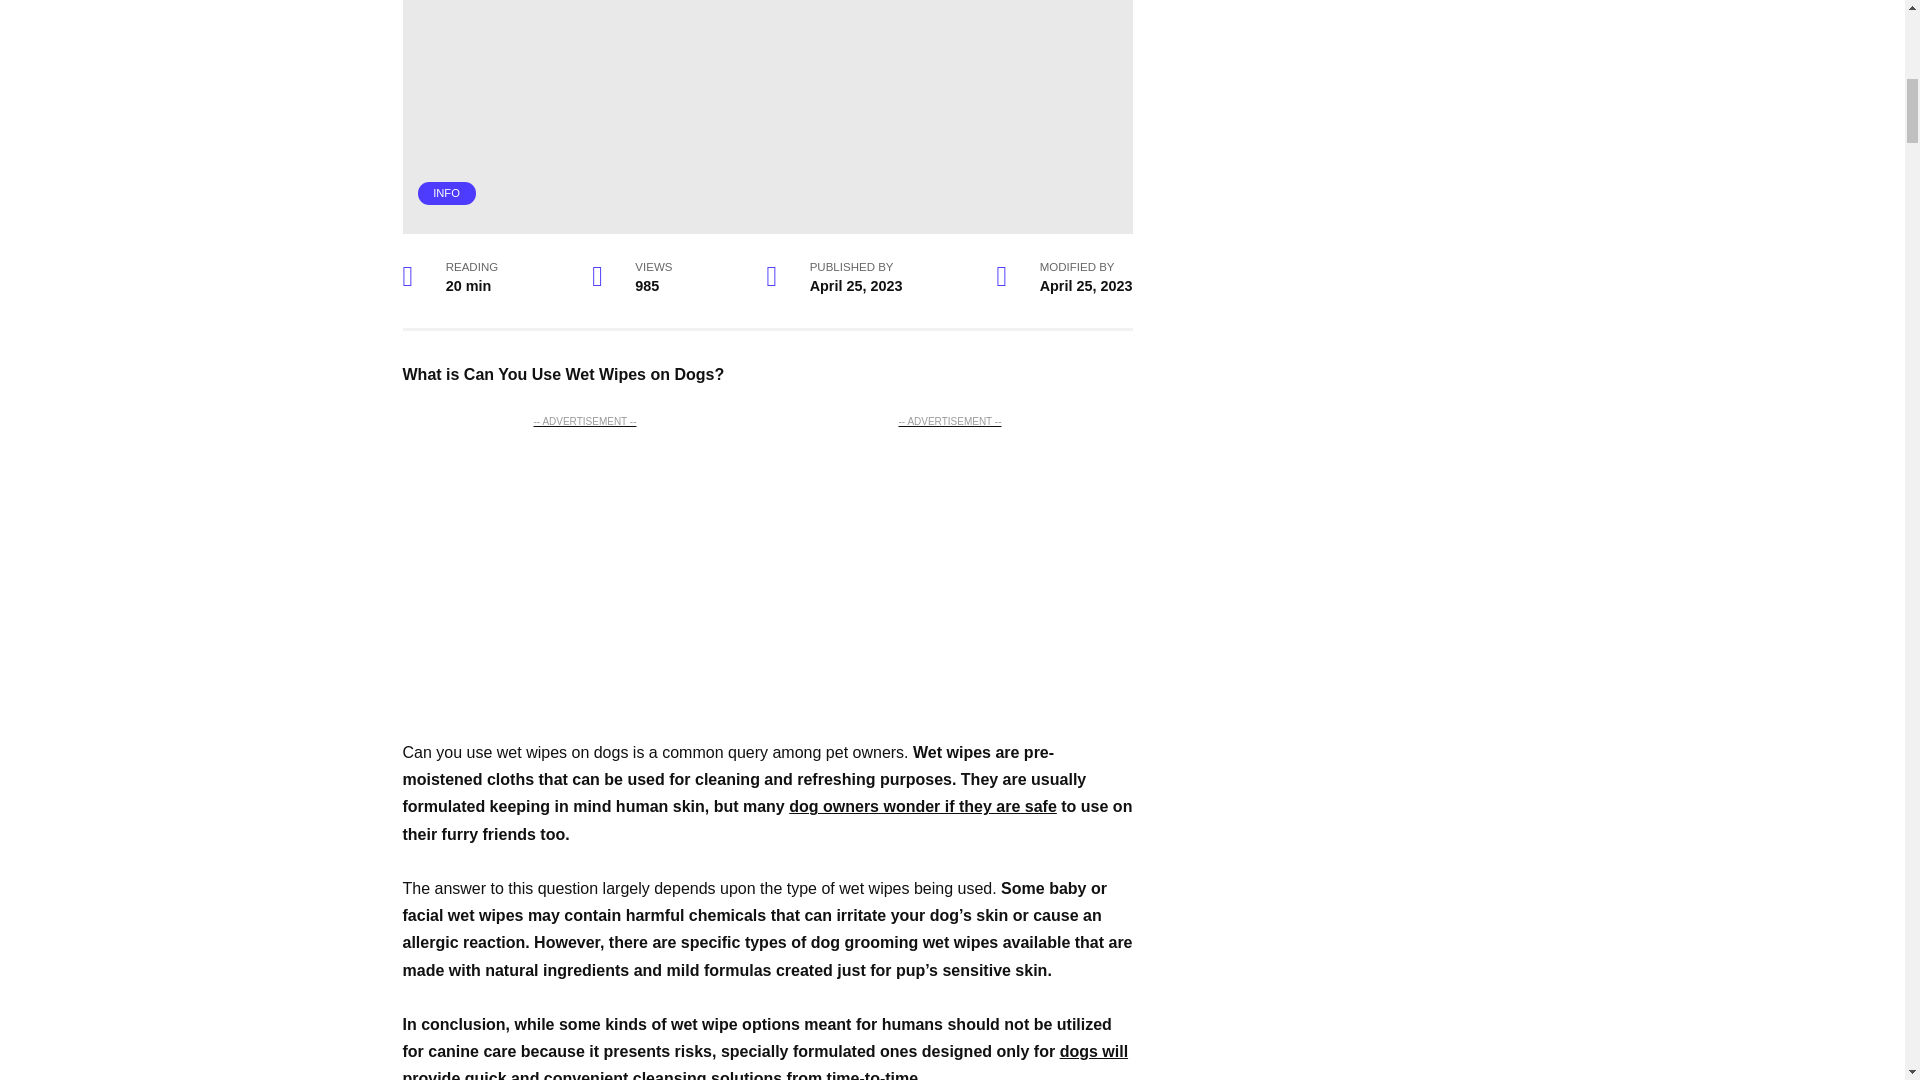 The width and height of the screenshot is (1920, 1080). I want to click on dogs will provide quick and convenient cleansing solutions, so click(764, 1062).